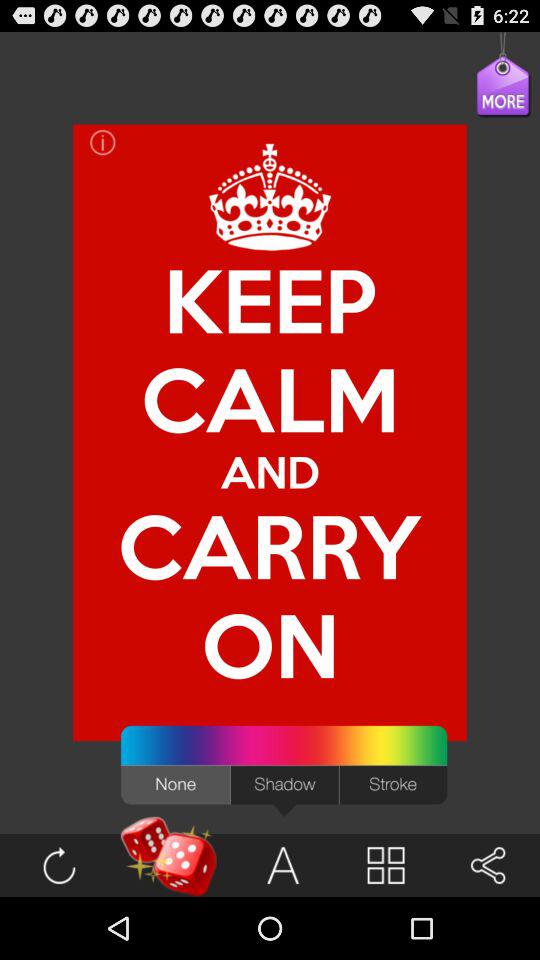  What do you see at coordinates (102, 142) in the screenshot?
I see `turn off icon above keep` at bounding box center [102, 142].